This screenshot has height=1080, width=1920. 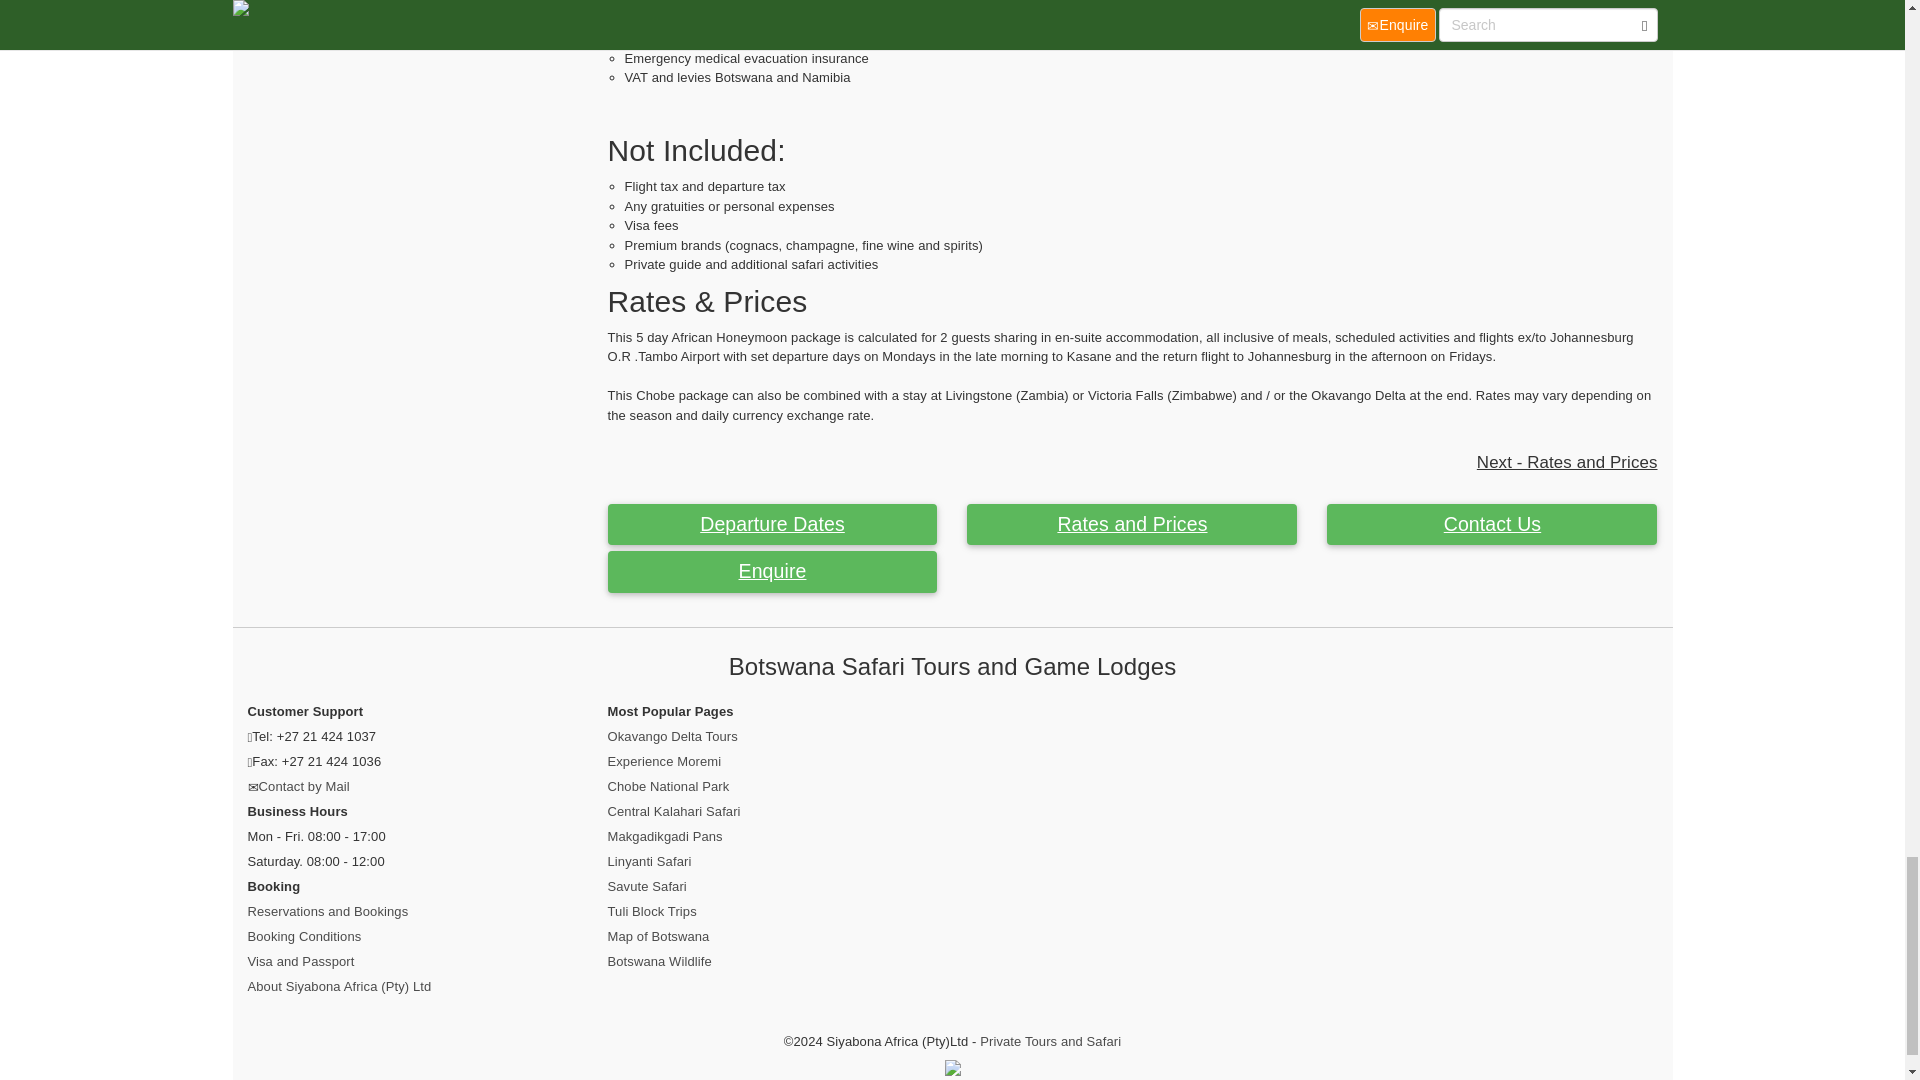 I want to click on Departure Dates, so click(x=773, y=525).